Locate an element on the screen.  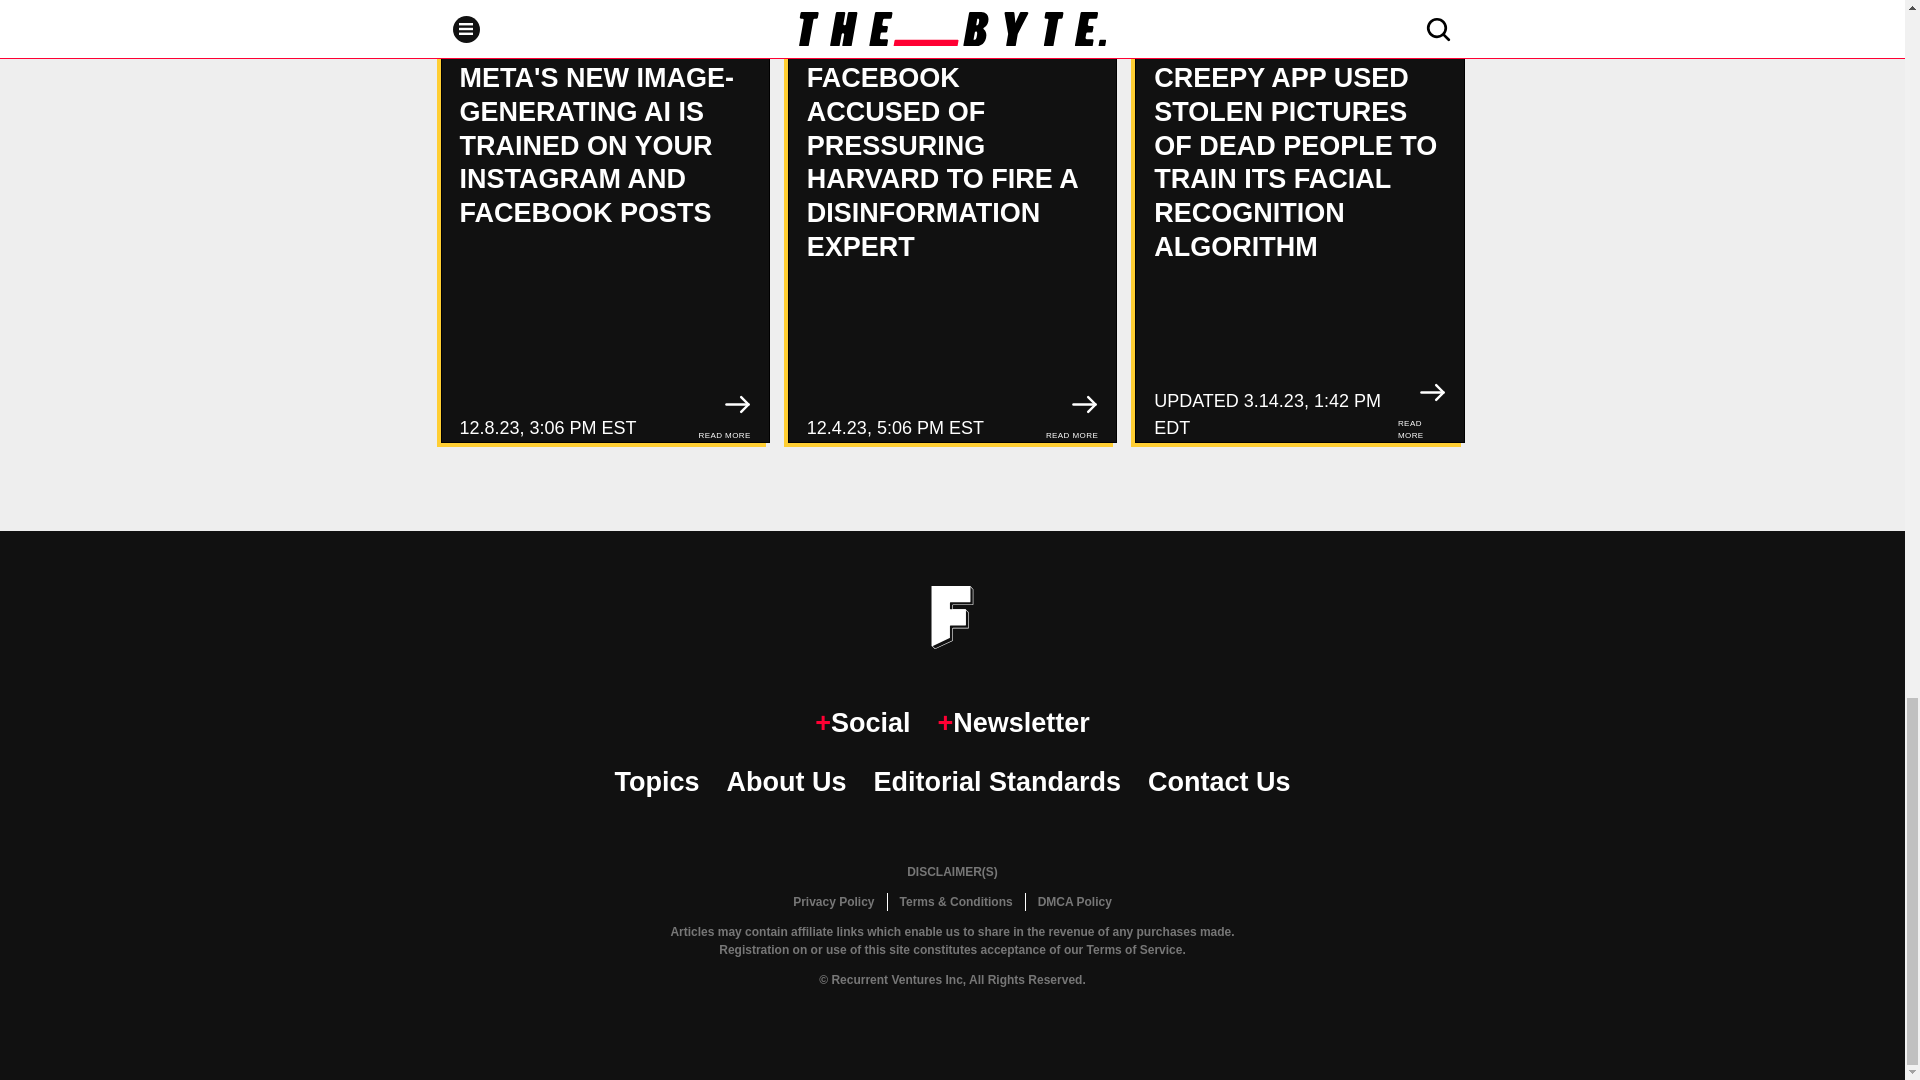
Editorial Standards is located at coordinates (997, 782).